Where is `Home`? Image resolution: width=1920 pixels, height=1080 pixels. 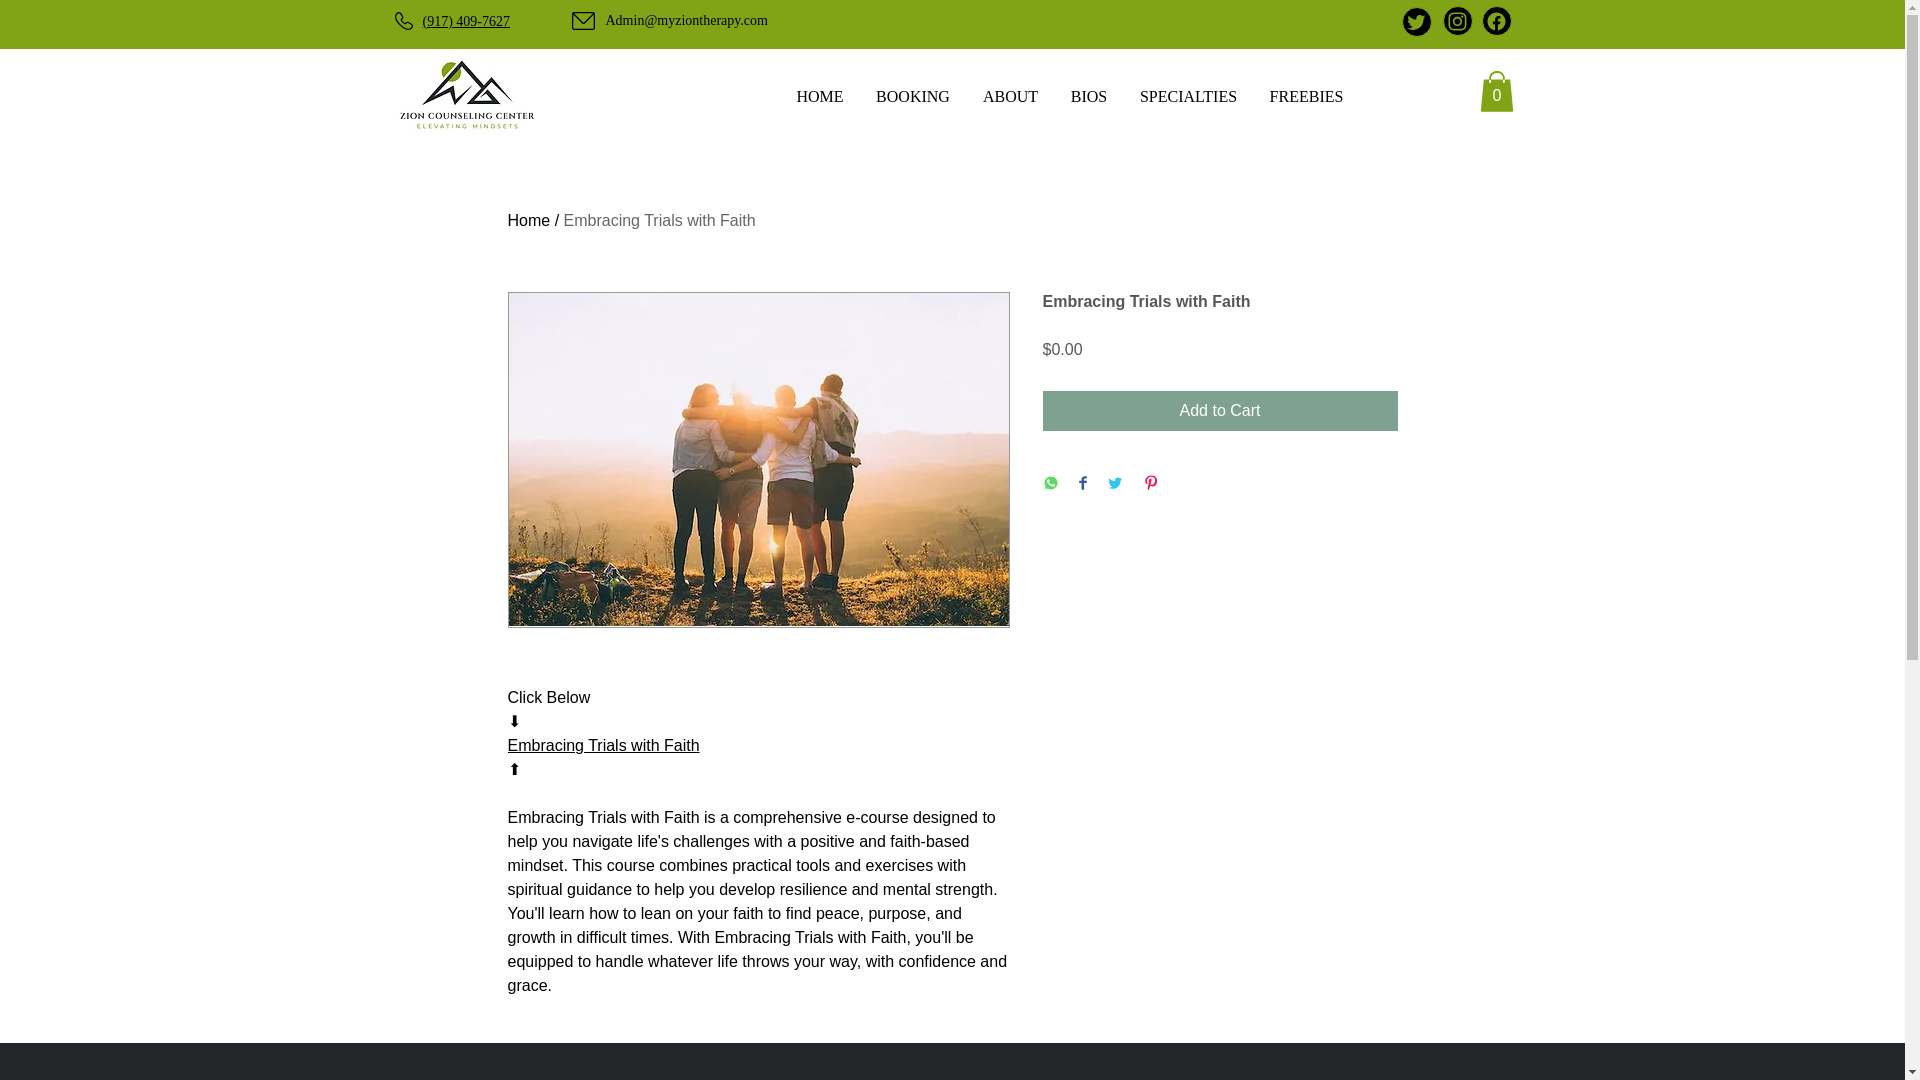 Home is located at coordinates (530, 220).